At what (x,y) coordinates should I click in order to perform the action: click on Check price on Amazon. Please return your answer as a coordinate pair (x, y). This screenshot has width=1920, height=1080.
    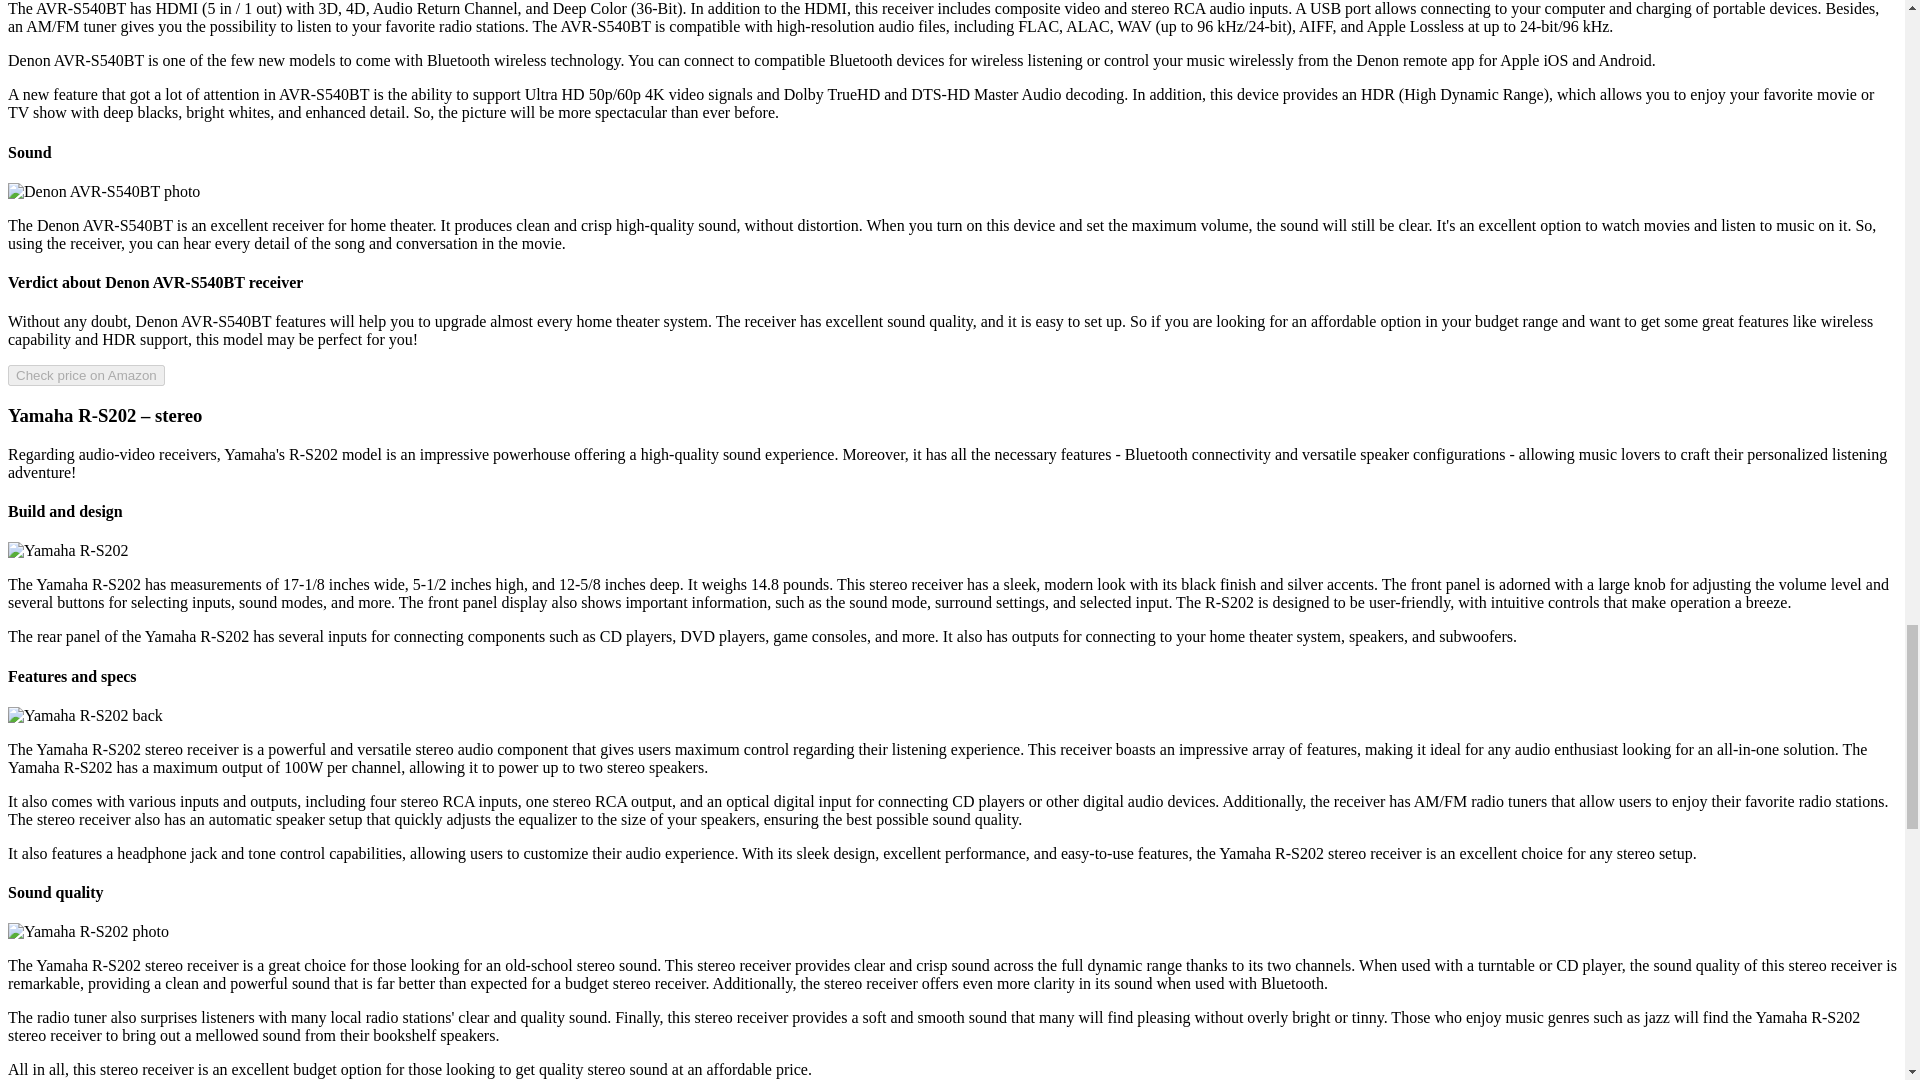
    Looking at the image, I should click on (86, 374).